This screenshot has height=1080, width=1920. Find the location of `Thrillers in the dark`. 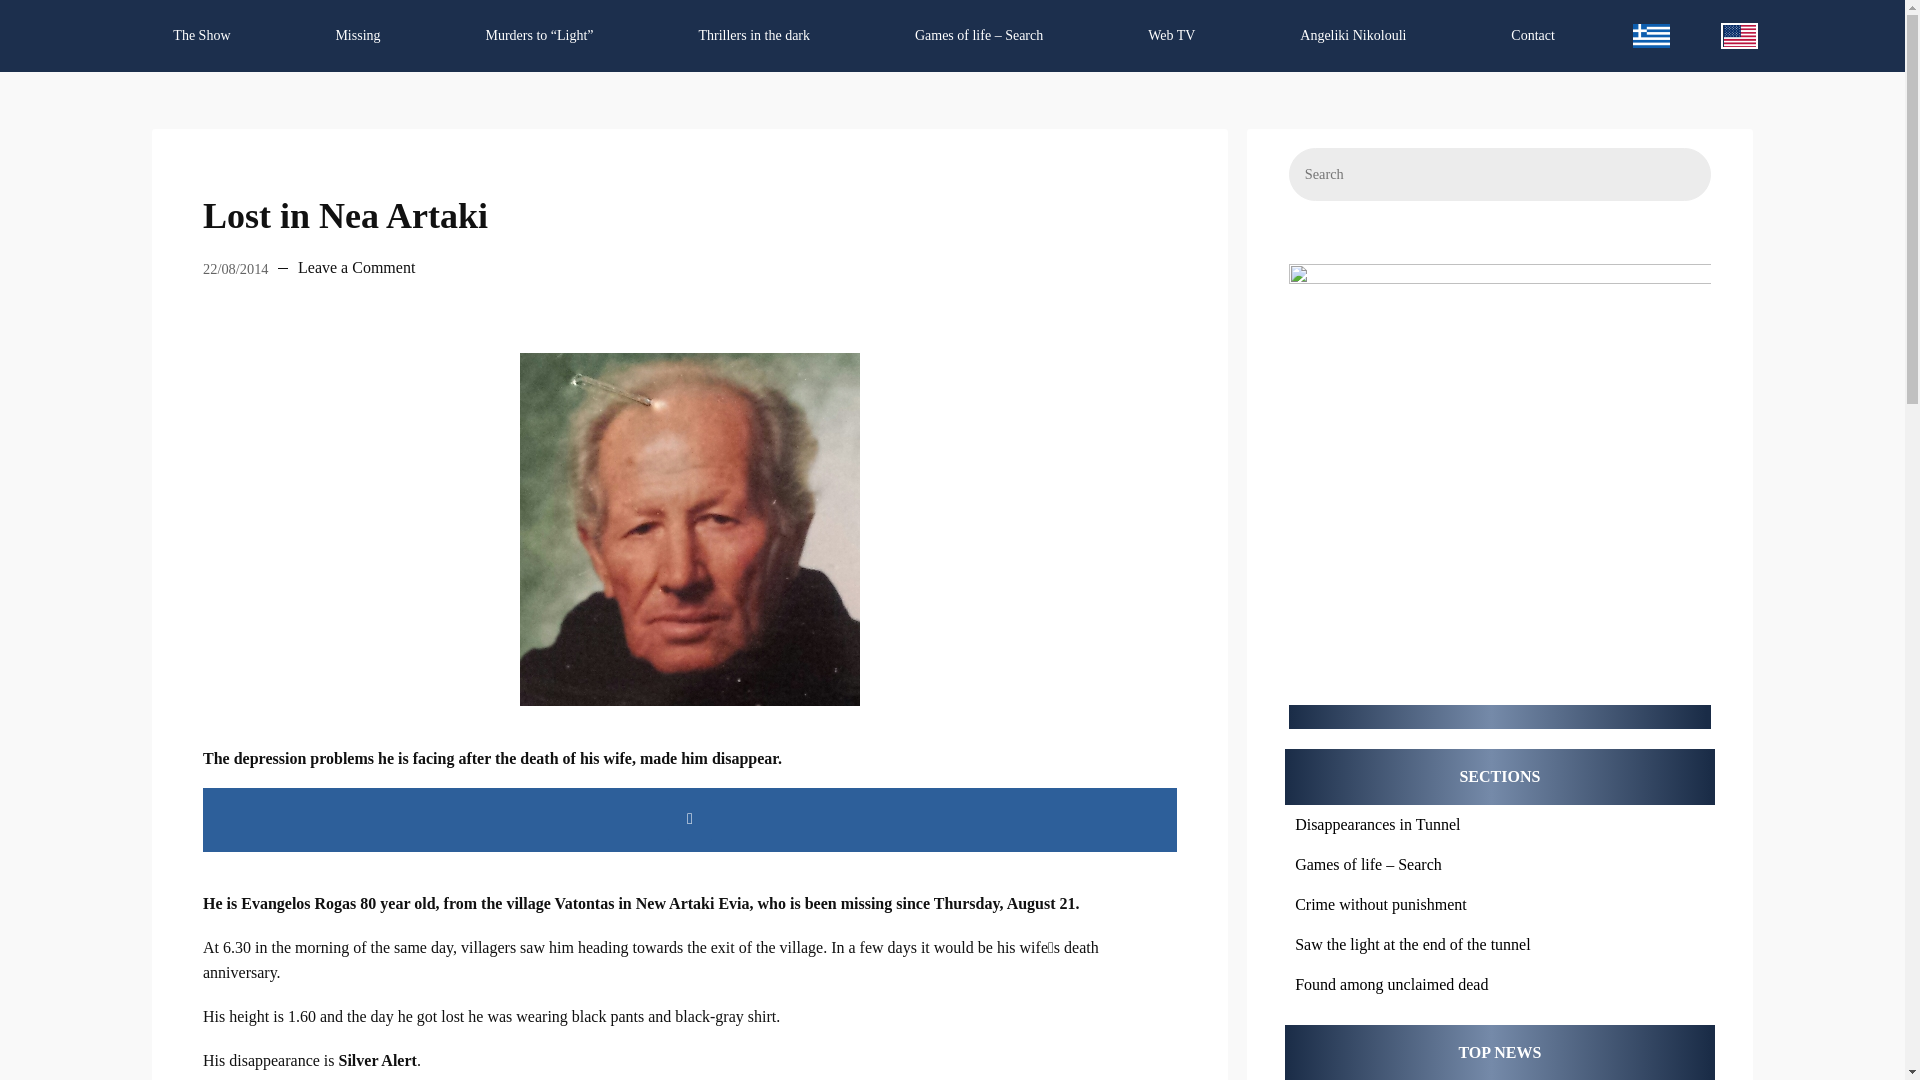

Thrillers in the dark is located at coordinates (753, 36).